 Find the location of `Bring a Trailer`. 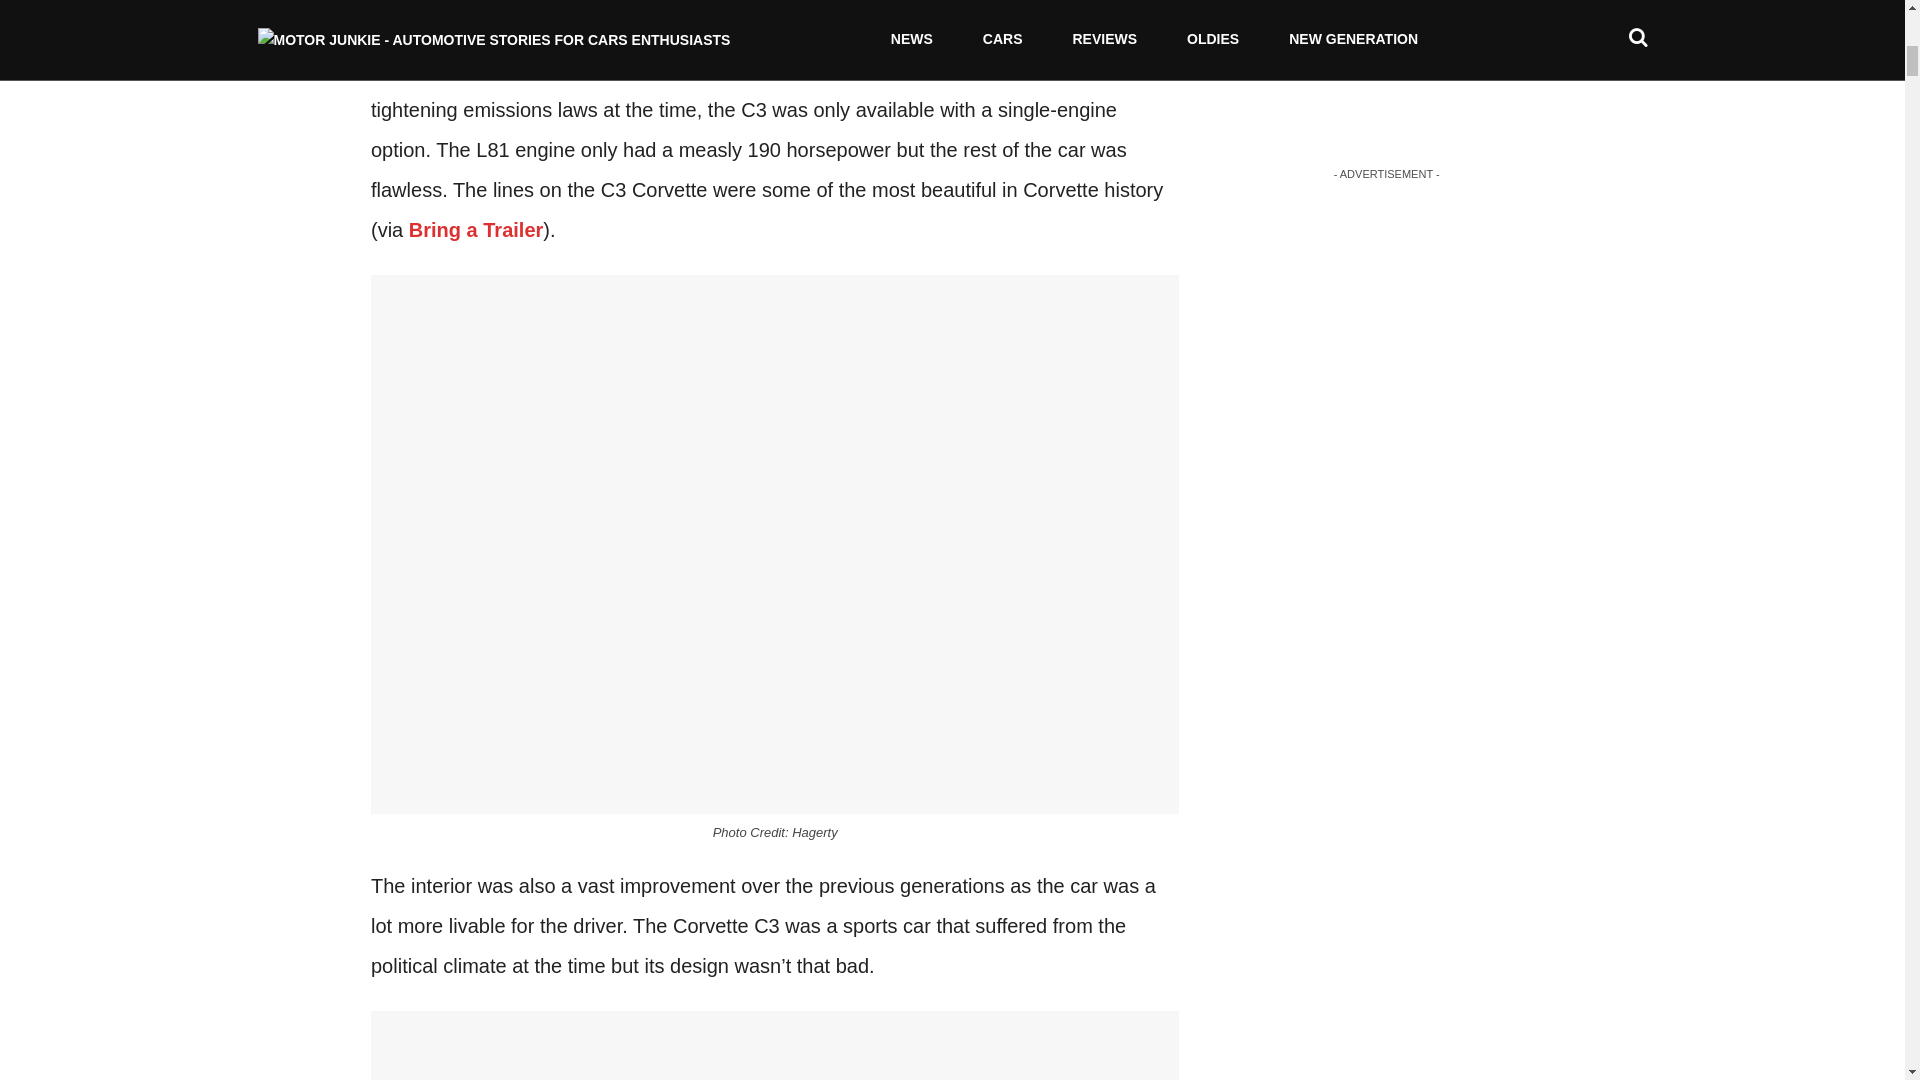

Bring a Trailer is located at coordinates (476, 230).